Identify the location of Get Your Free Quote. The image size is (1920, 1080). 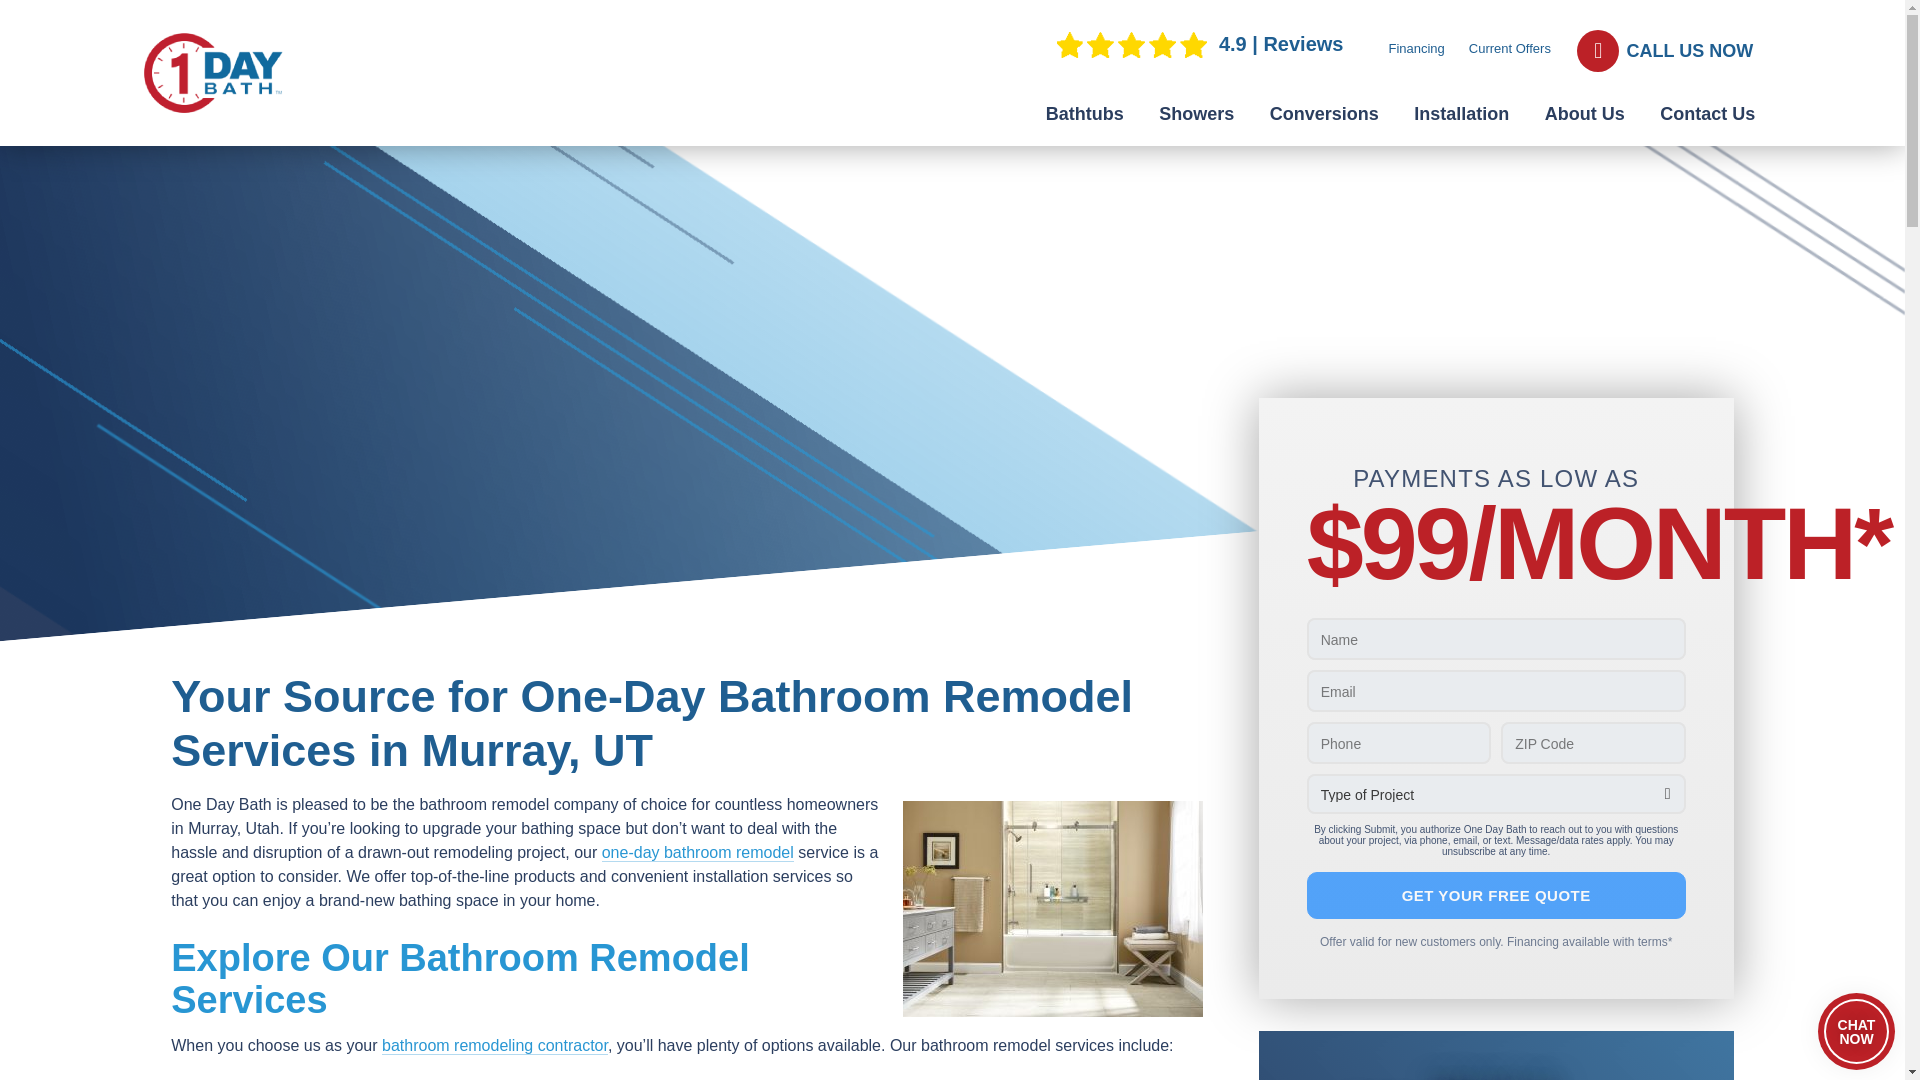
(1496, 895).